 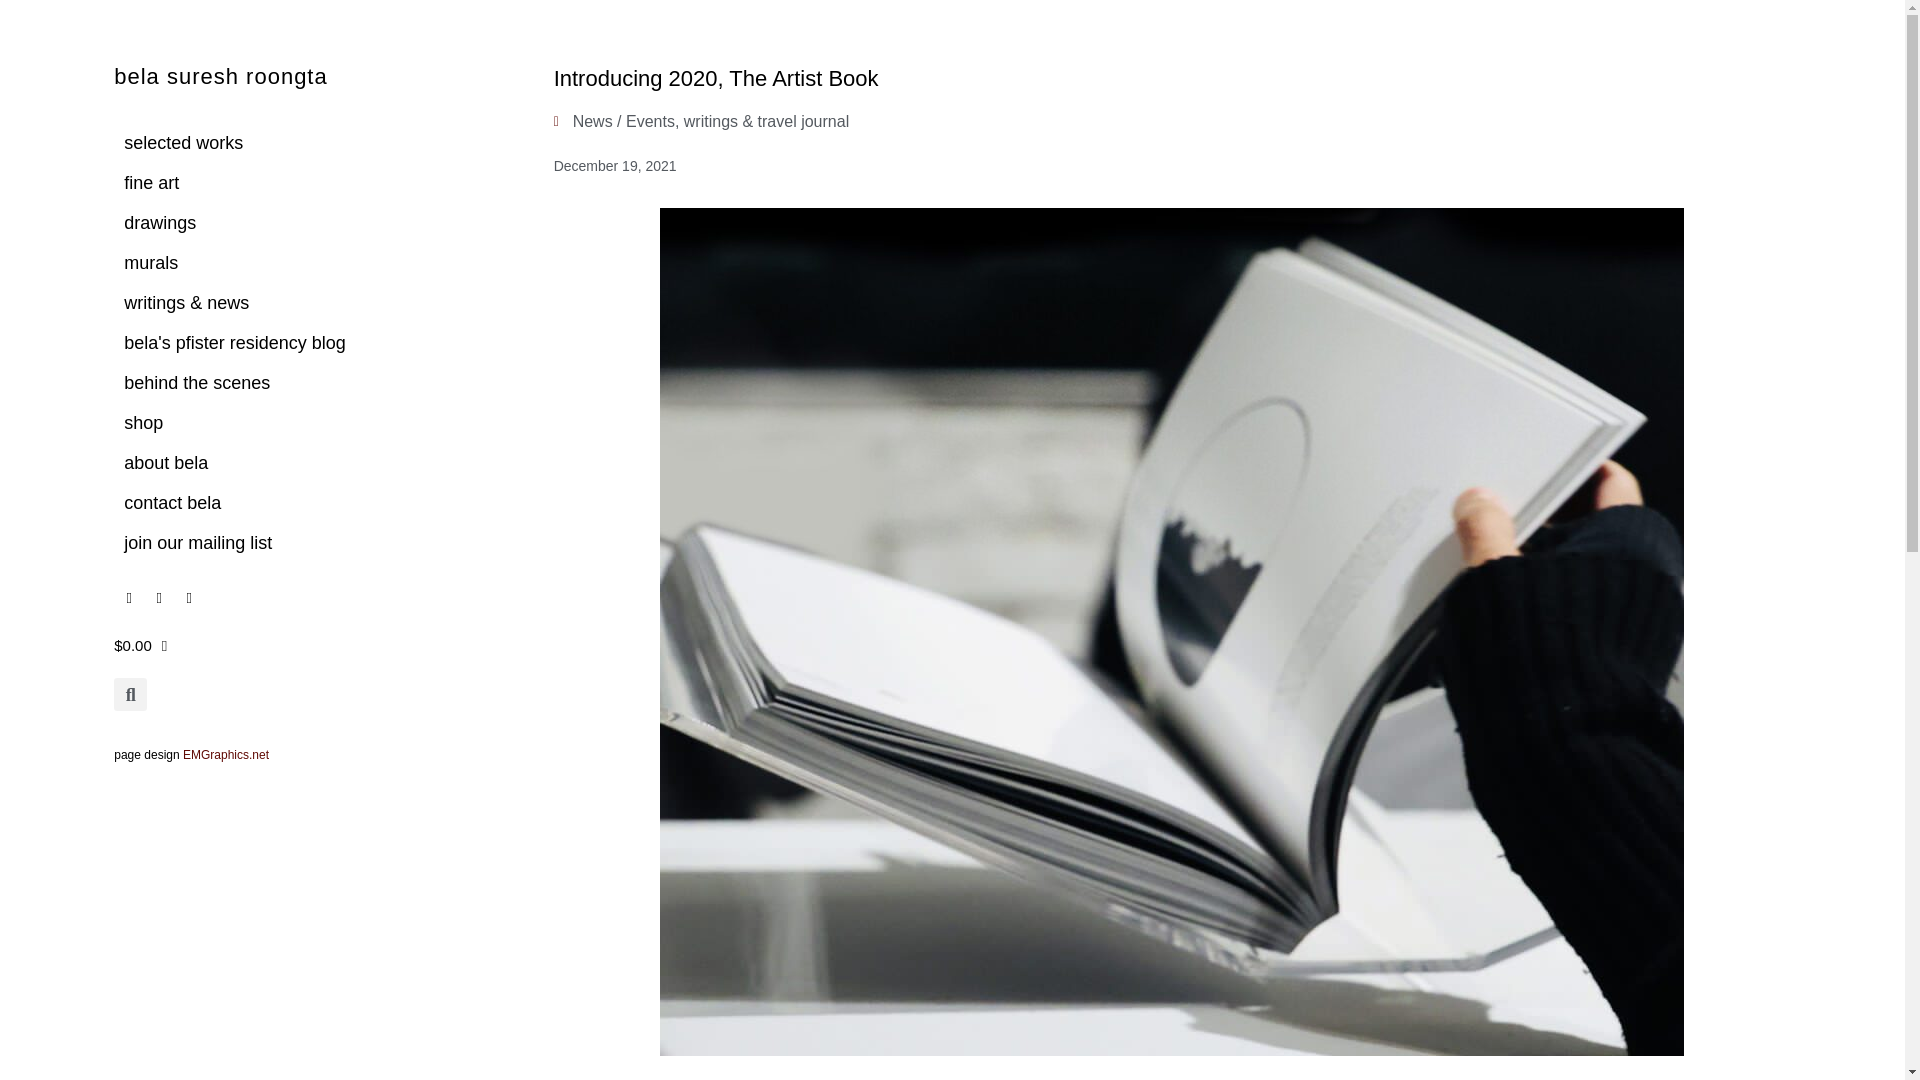 What do you see at coordinates (312, 143) in the screenshot?
I see `selected works` at bounding box center [312, 143].